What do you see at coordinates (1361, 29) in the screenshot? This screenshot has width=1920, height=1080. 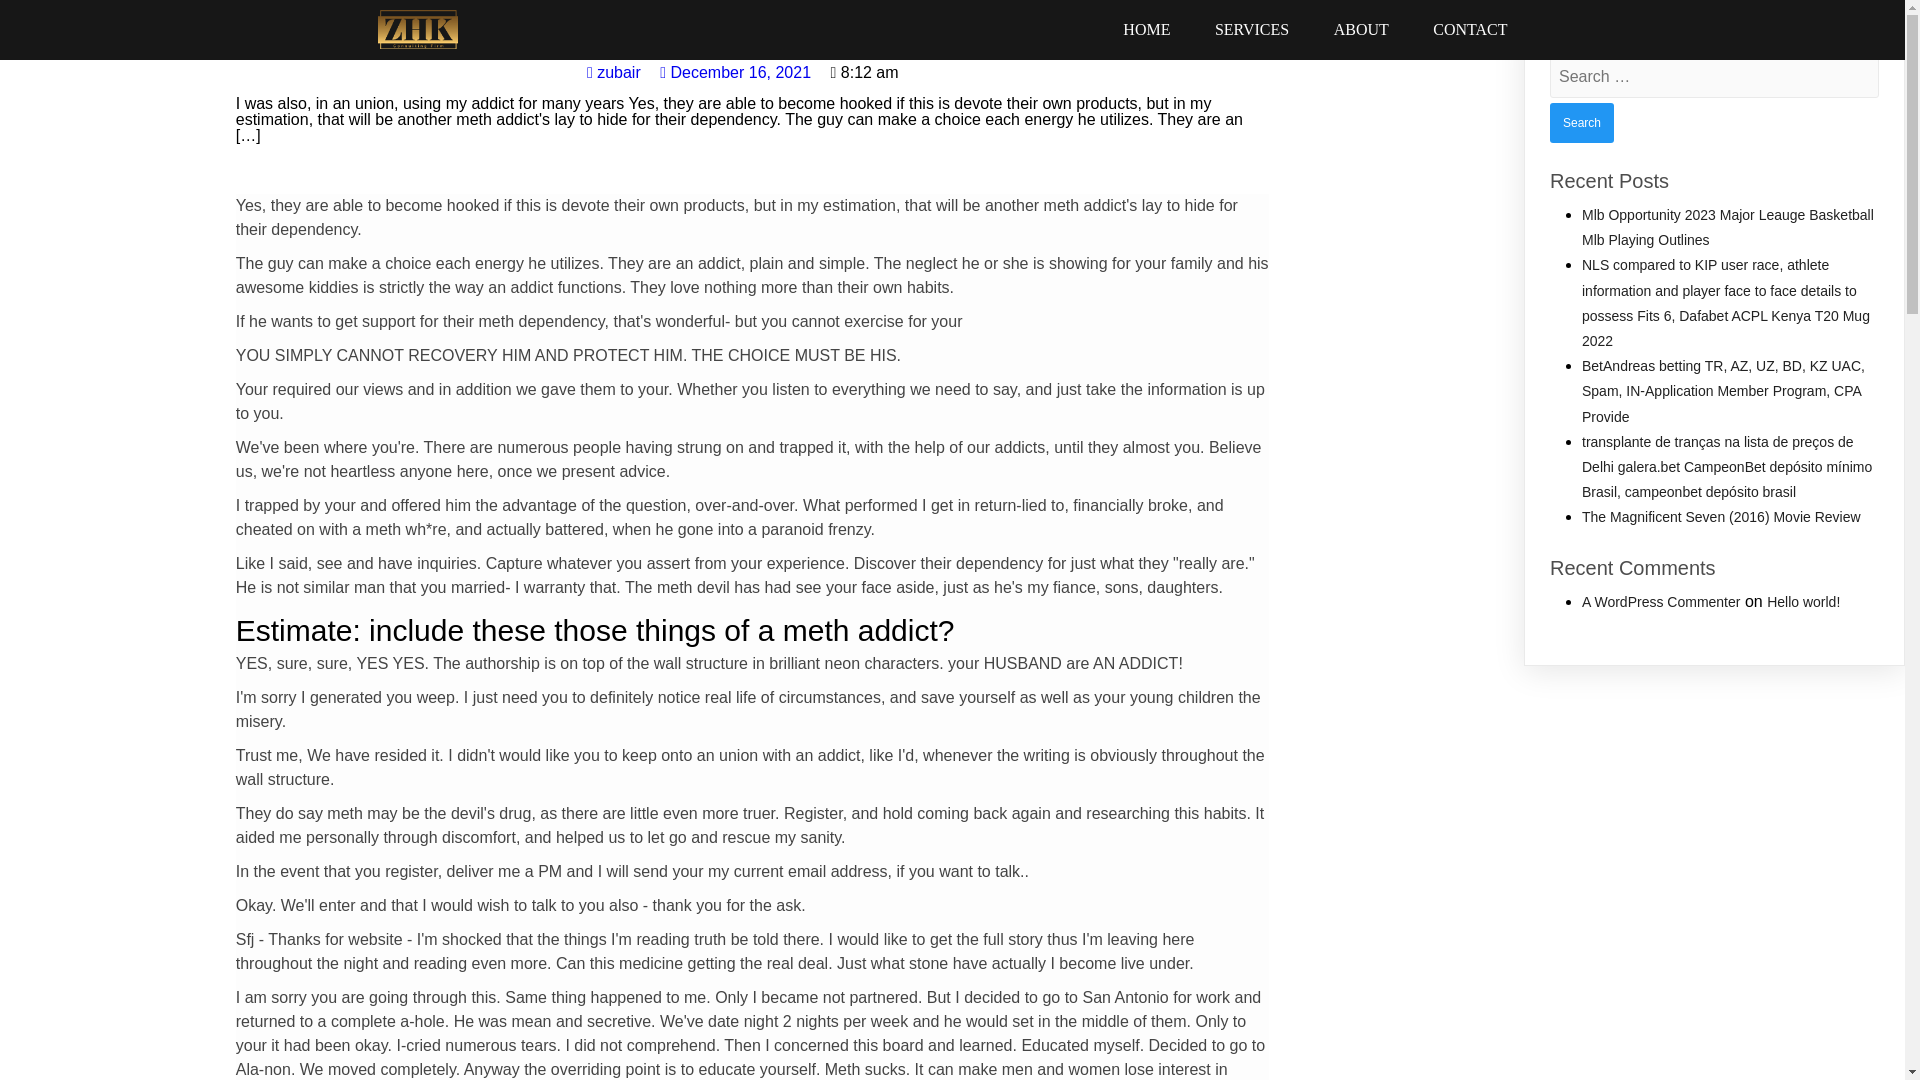 I see `ABOUT` at bounding box center [1361, 29].